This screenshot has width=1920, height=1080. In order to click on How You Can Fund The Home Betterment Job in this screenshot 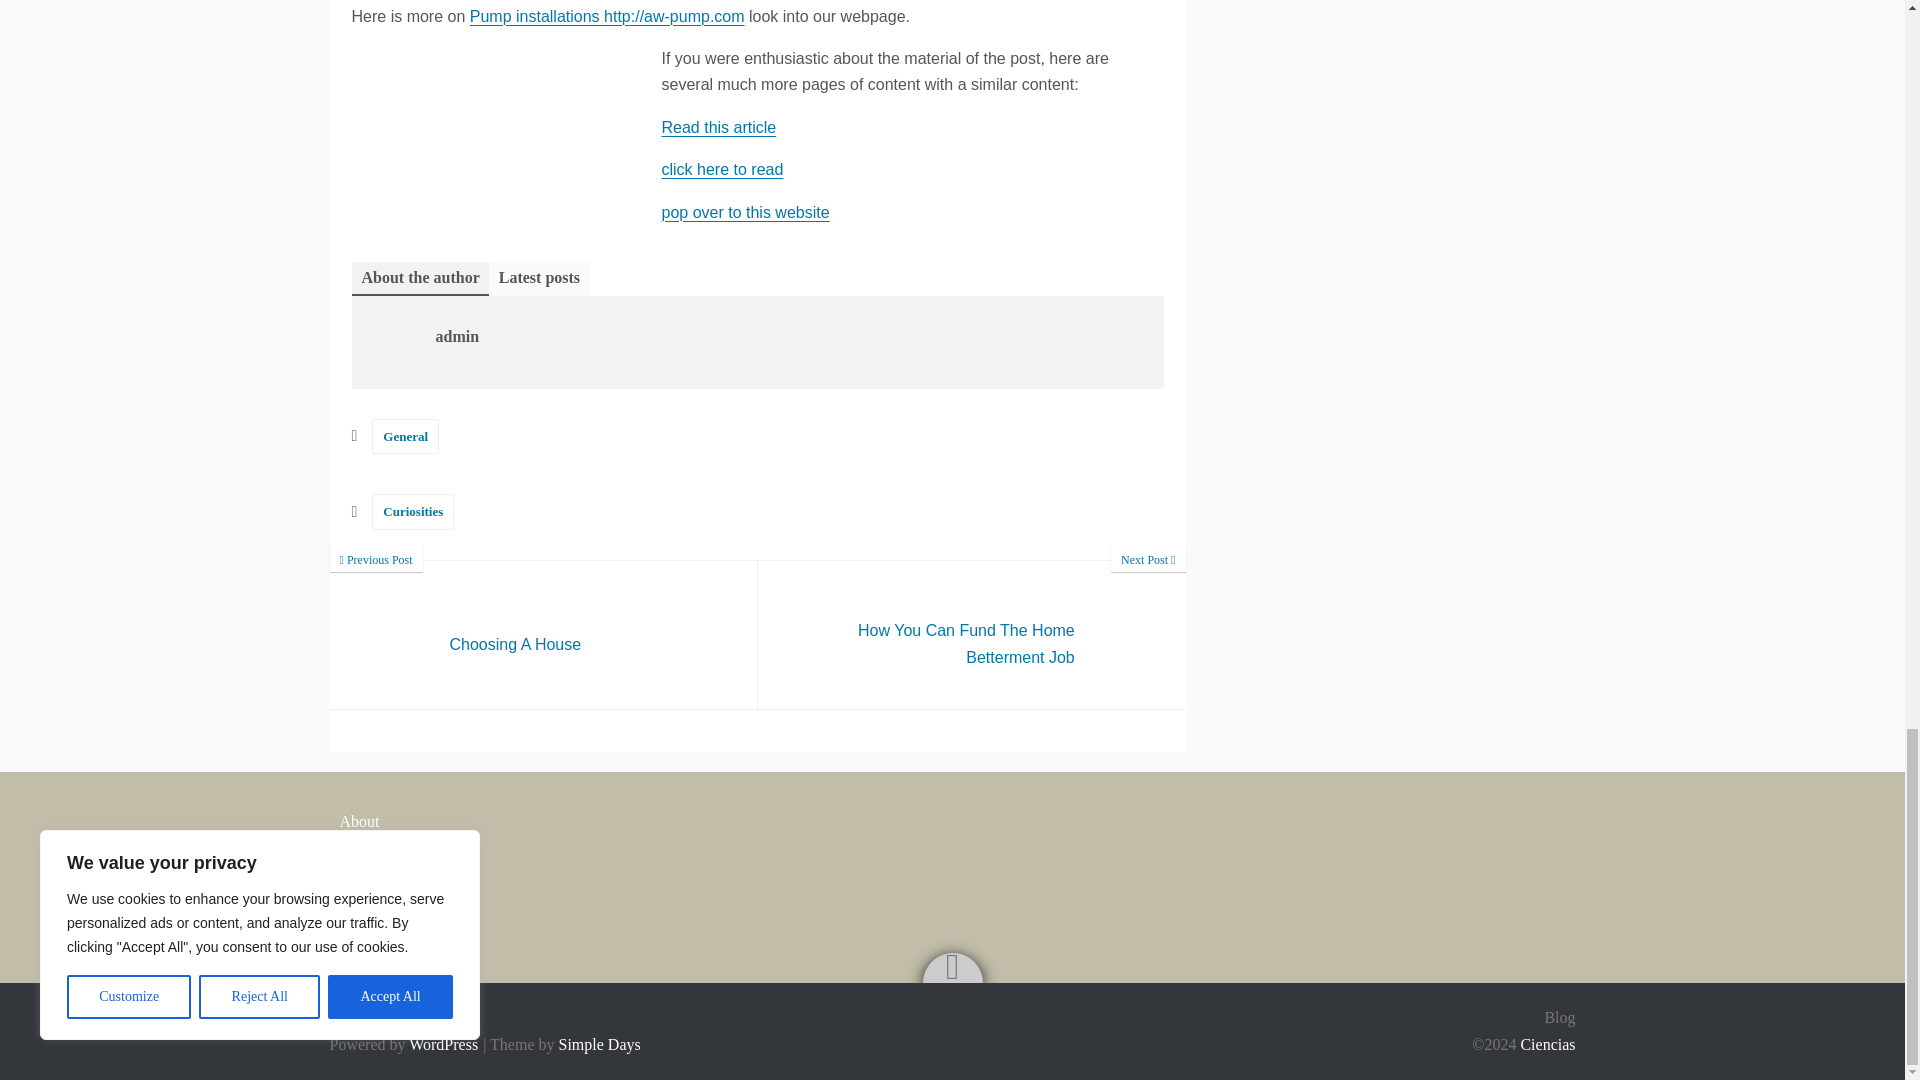, I will do `click(972, 634)`.